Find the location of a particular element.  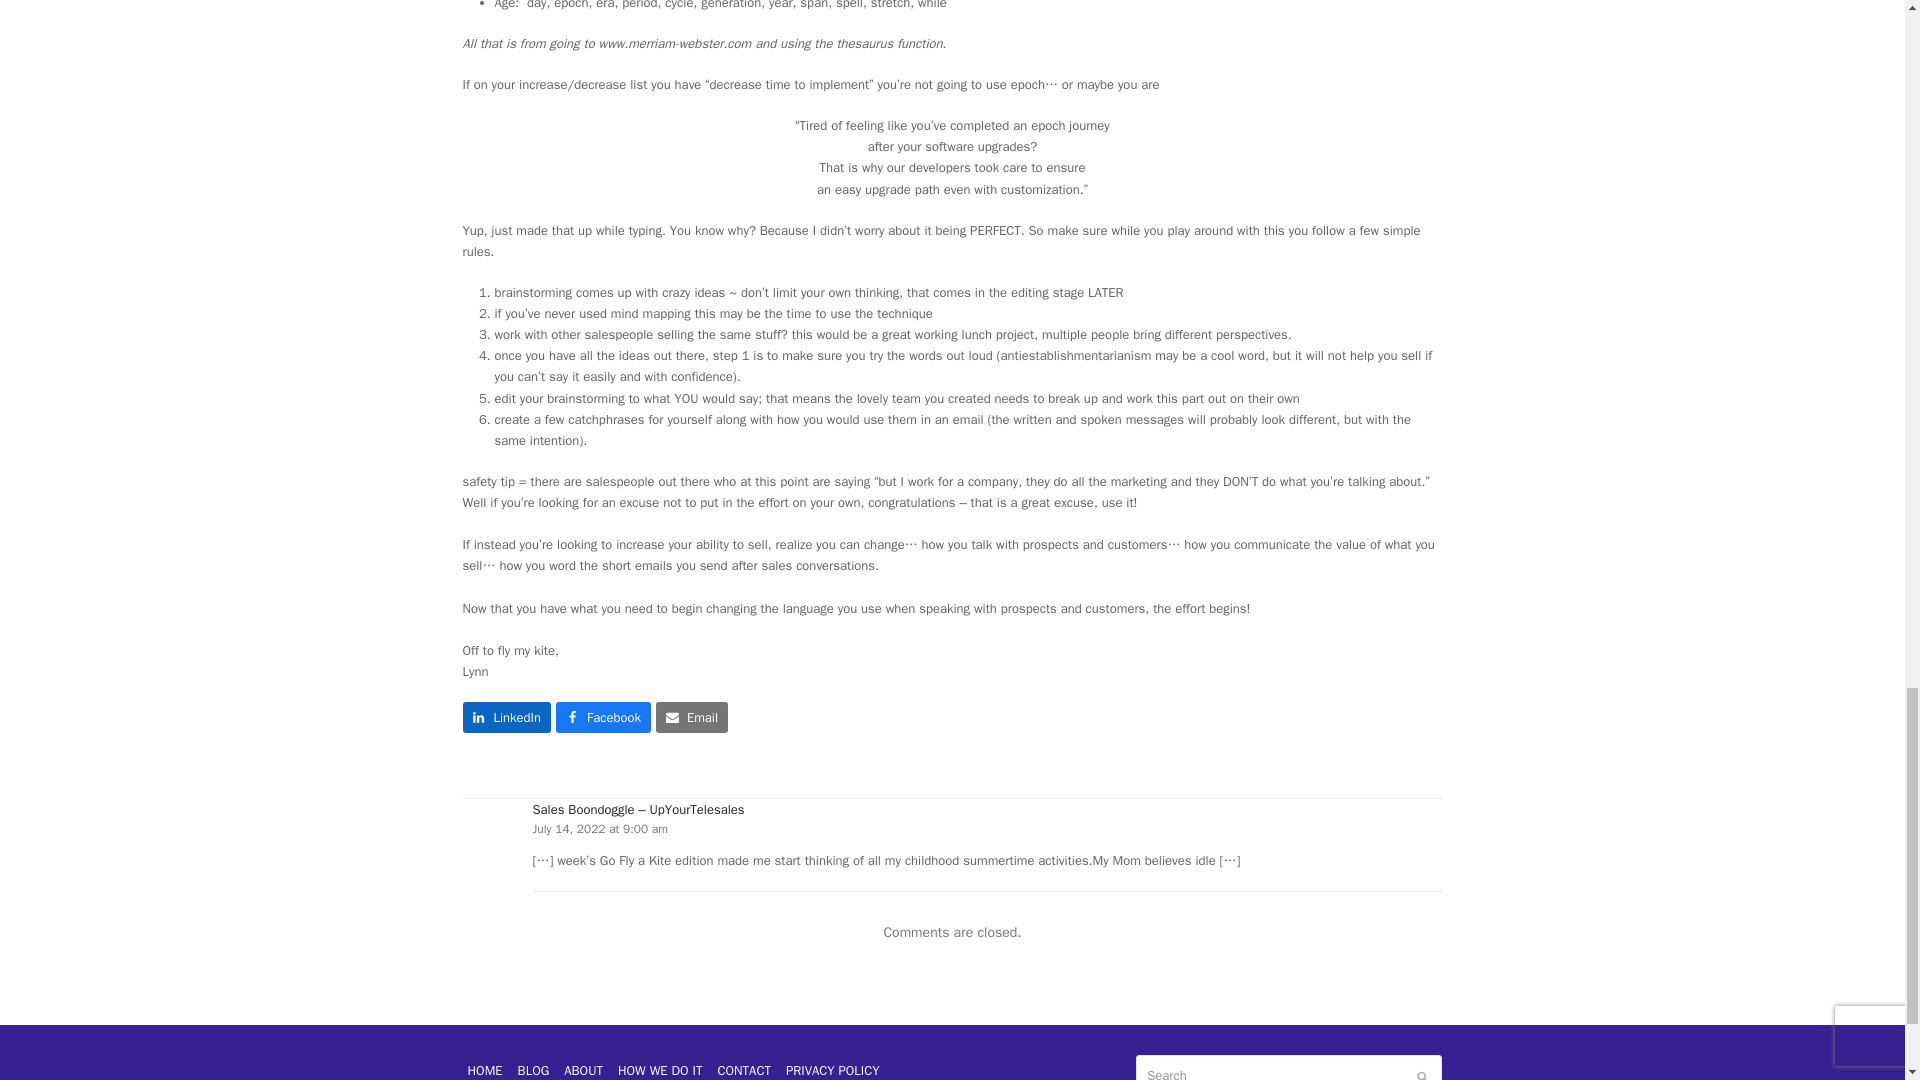

PRIVACY POLICY is located at coordinates (833, 1068).